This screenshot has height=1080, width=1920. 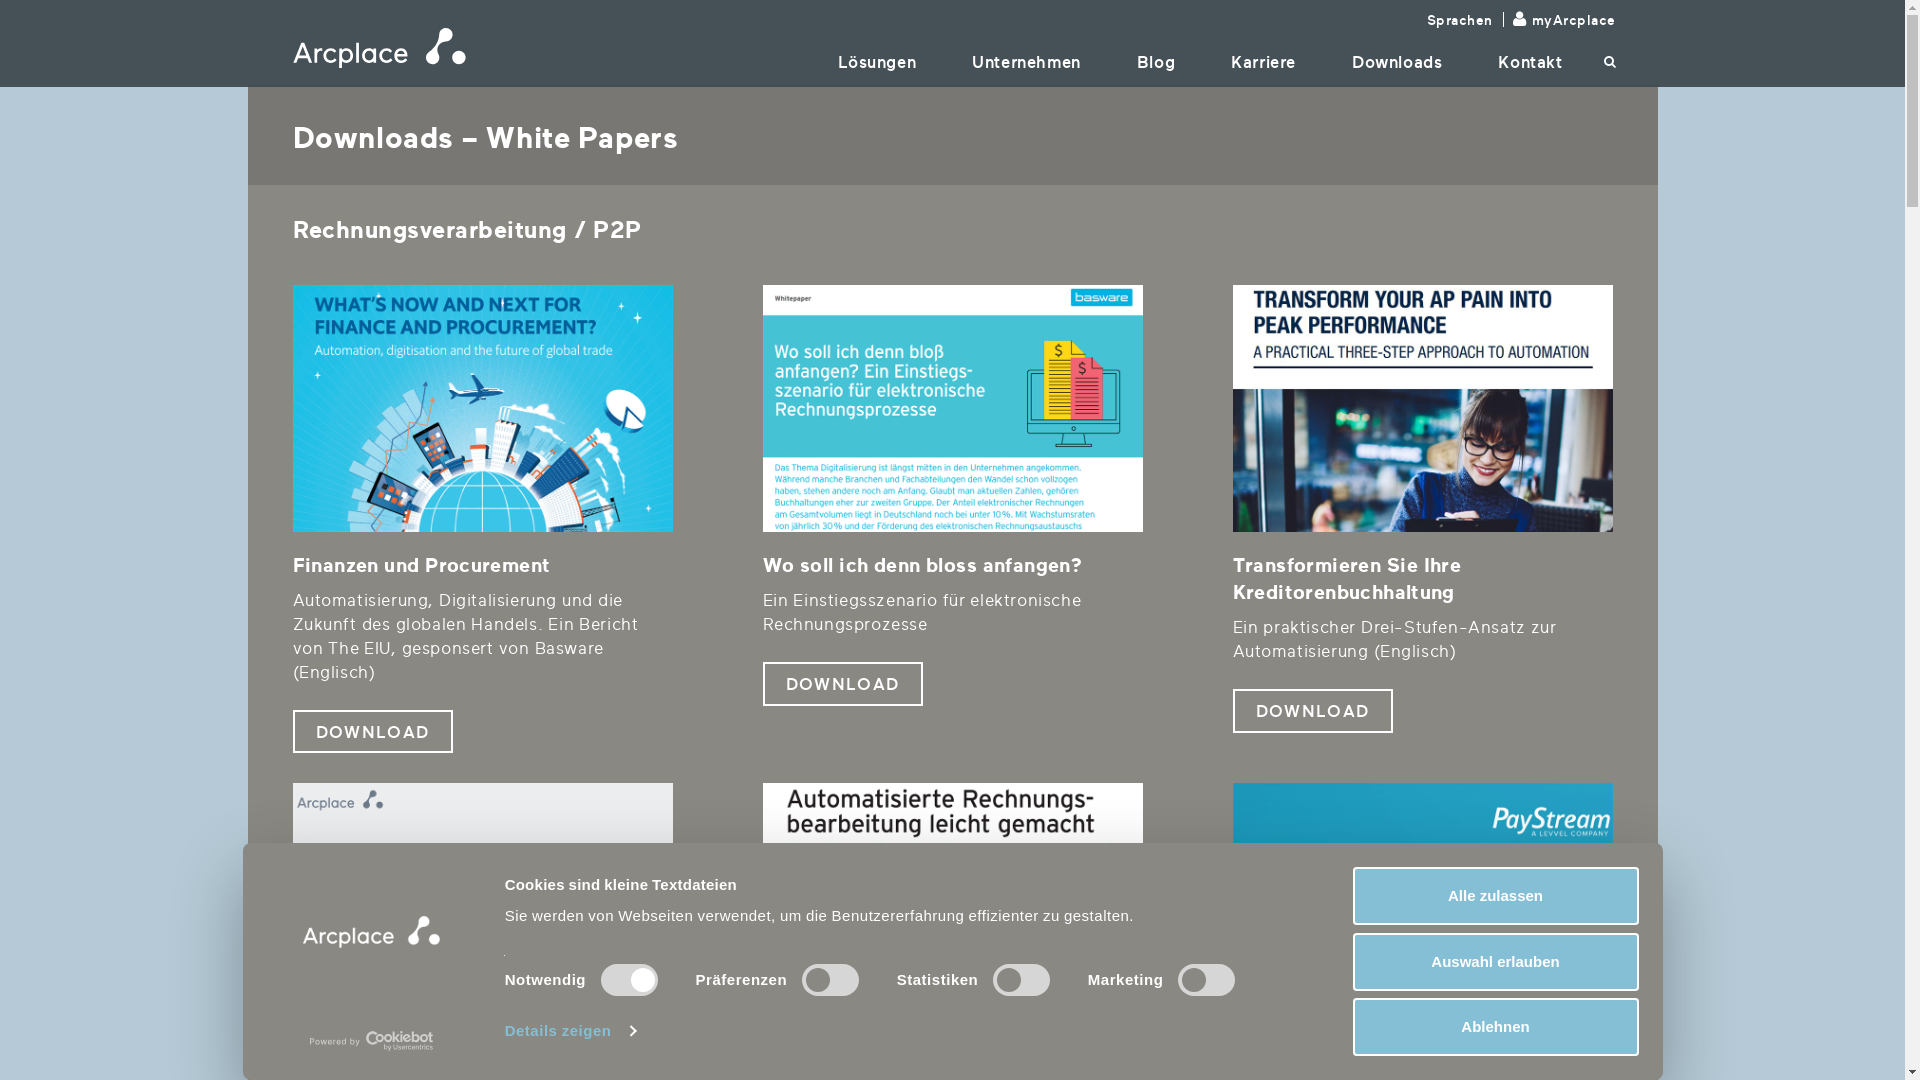 What do you see at coordinates (1574, 20) in the screenshot?
I see `myArcplace` at bounding box center [1574, 20].